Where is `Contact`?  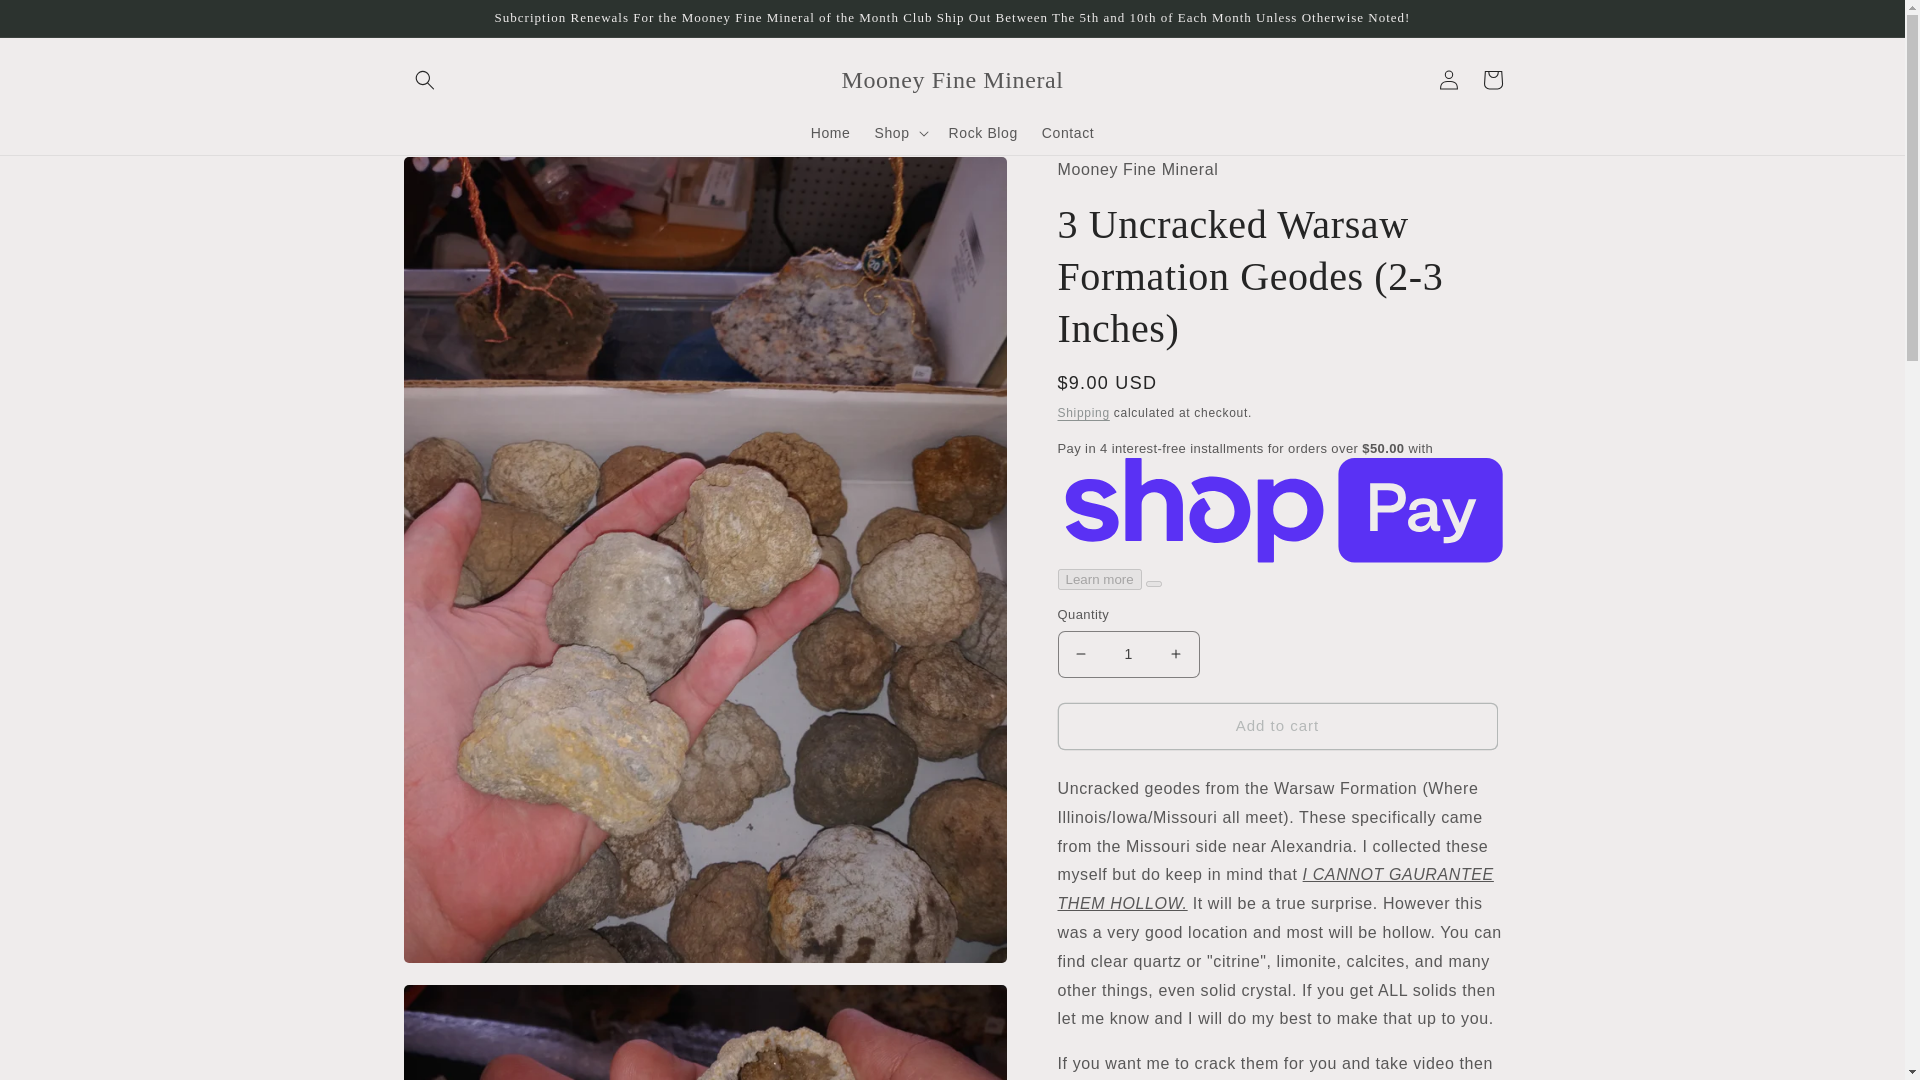
Contact is located at coordinates (1067, 133).